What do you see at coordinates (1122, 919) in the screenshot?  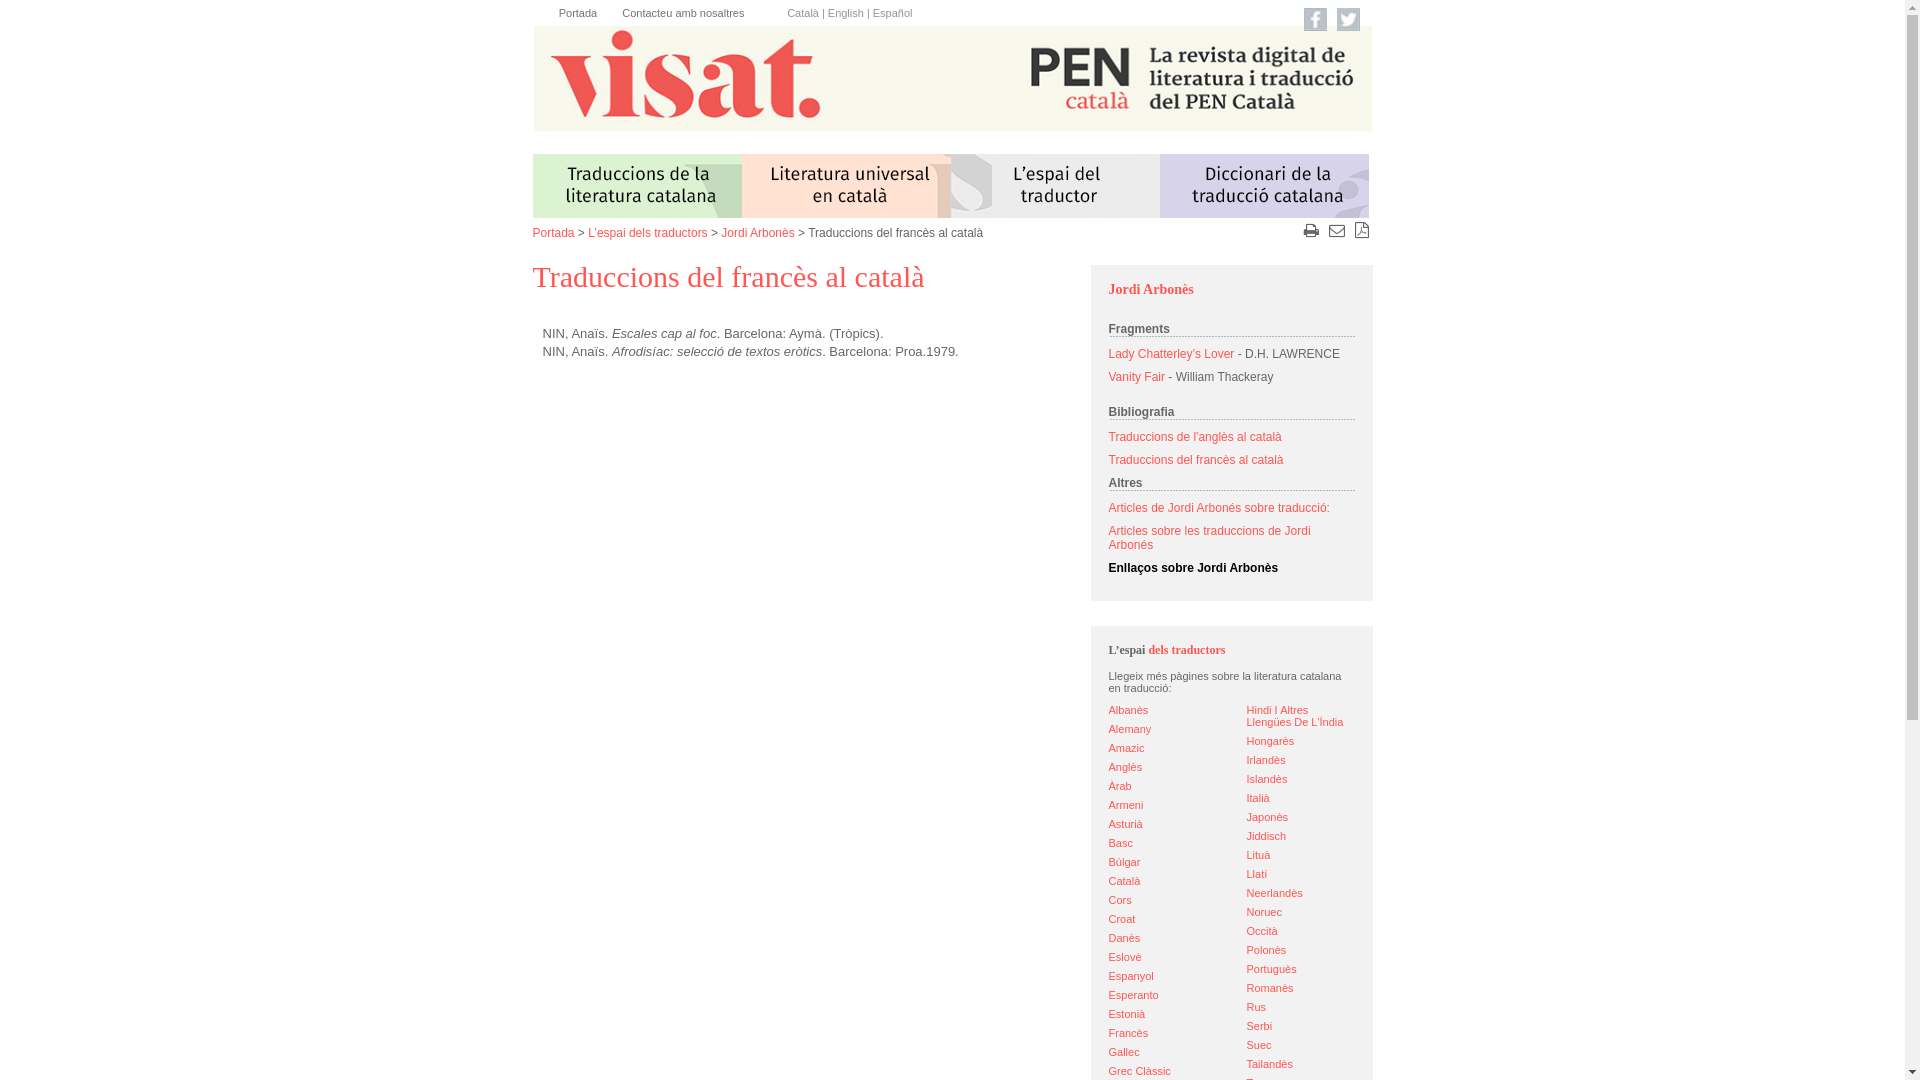 I see `Croat` at bounding box center [1122, 919].